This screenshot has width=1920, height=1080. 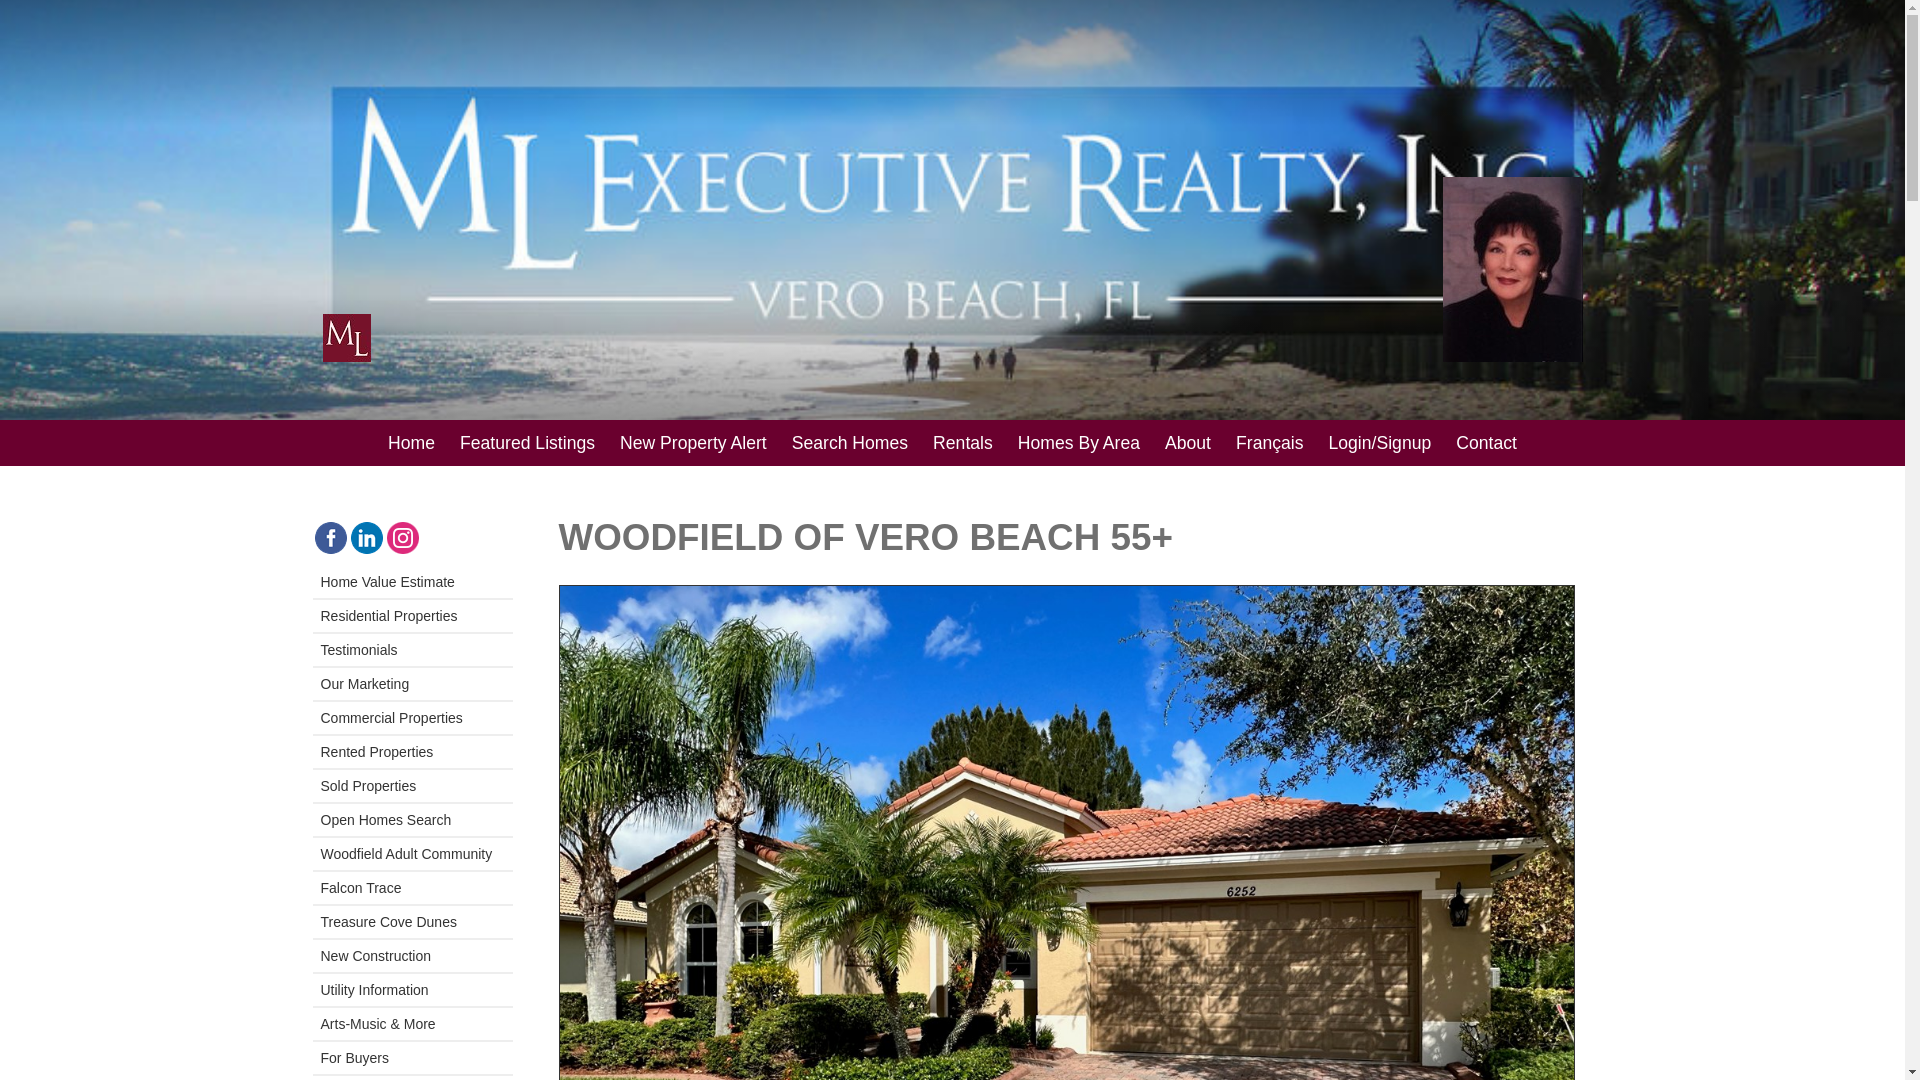 What do you see at coordinates (412, 650) in the screenshot?
I see `Testimonials` at bounding box center [412, 650].